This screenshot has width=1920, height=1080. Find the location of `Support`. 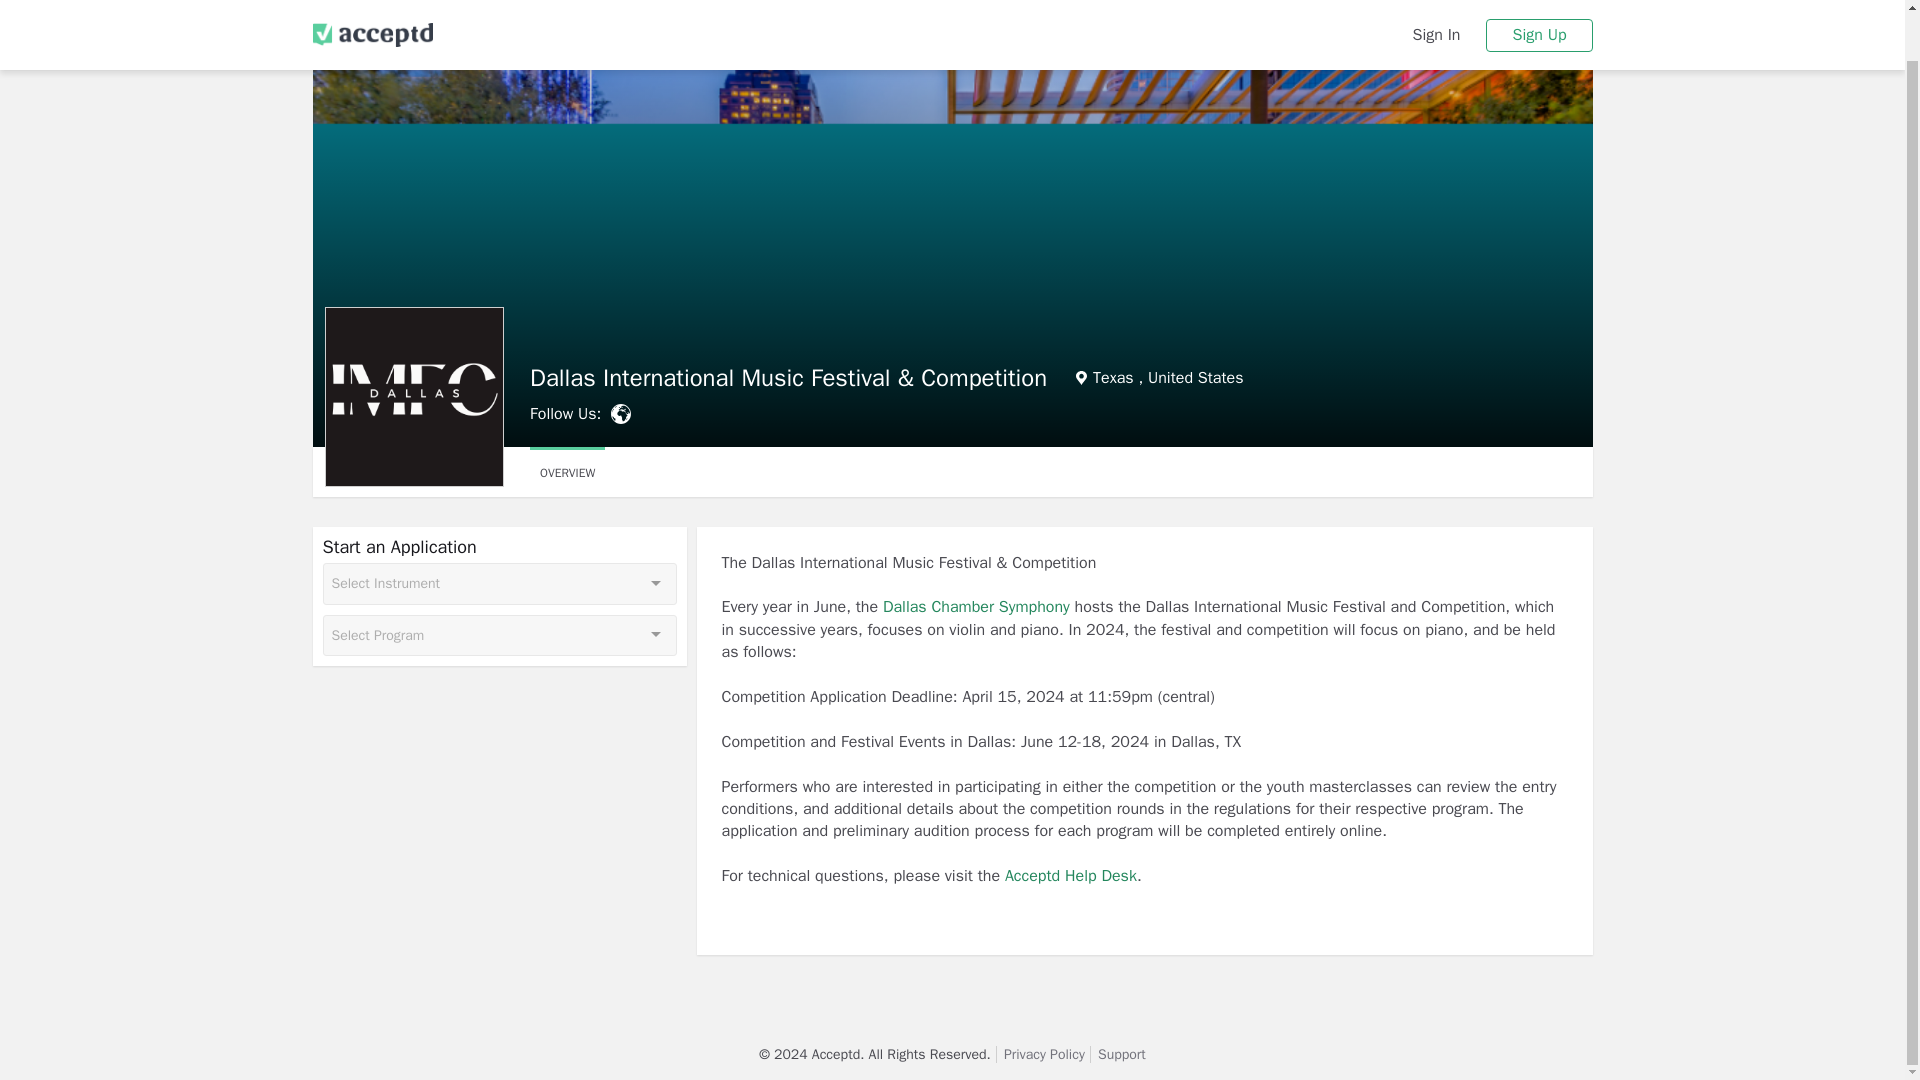

Support is located at coordinates (1122, 1054).